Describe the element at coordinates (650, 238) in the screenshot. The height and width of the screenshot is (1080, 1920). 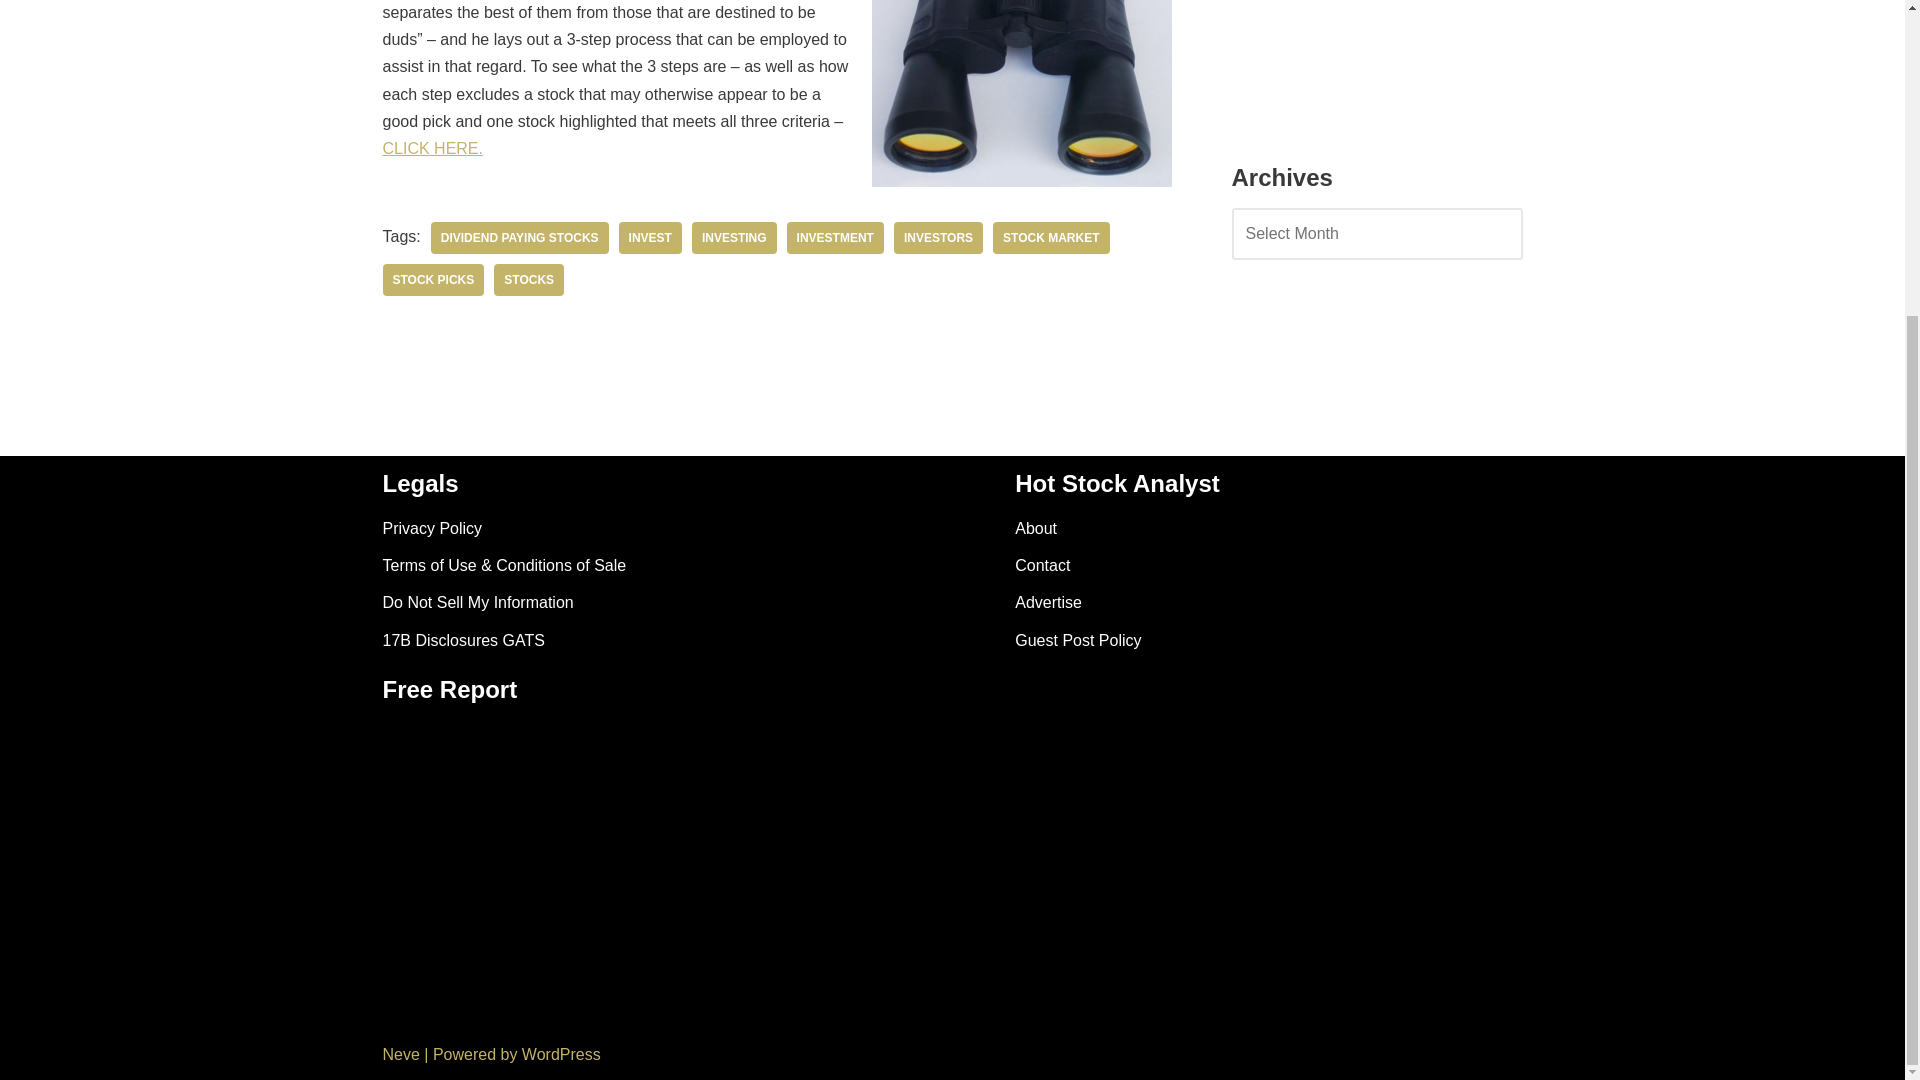
I see `Invest` at that location.